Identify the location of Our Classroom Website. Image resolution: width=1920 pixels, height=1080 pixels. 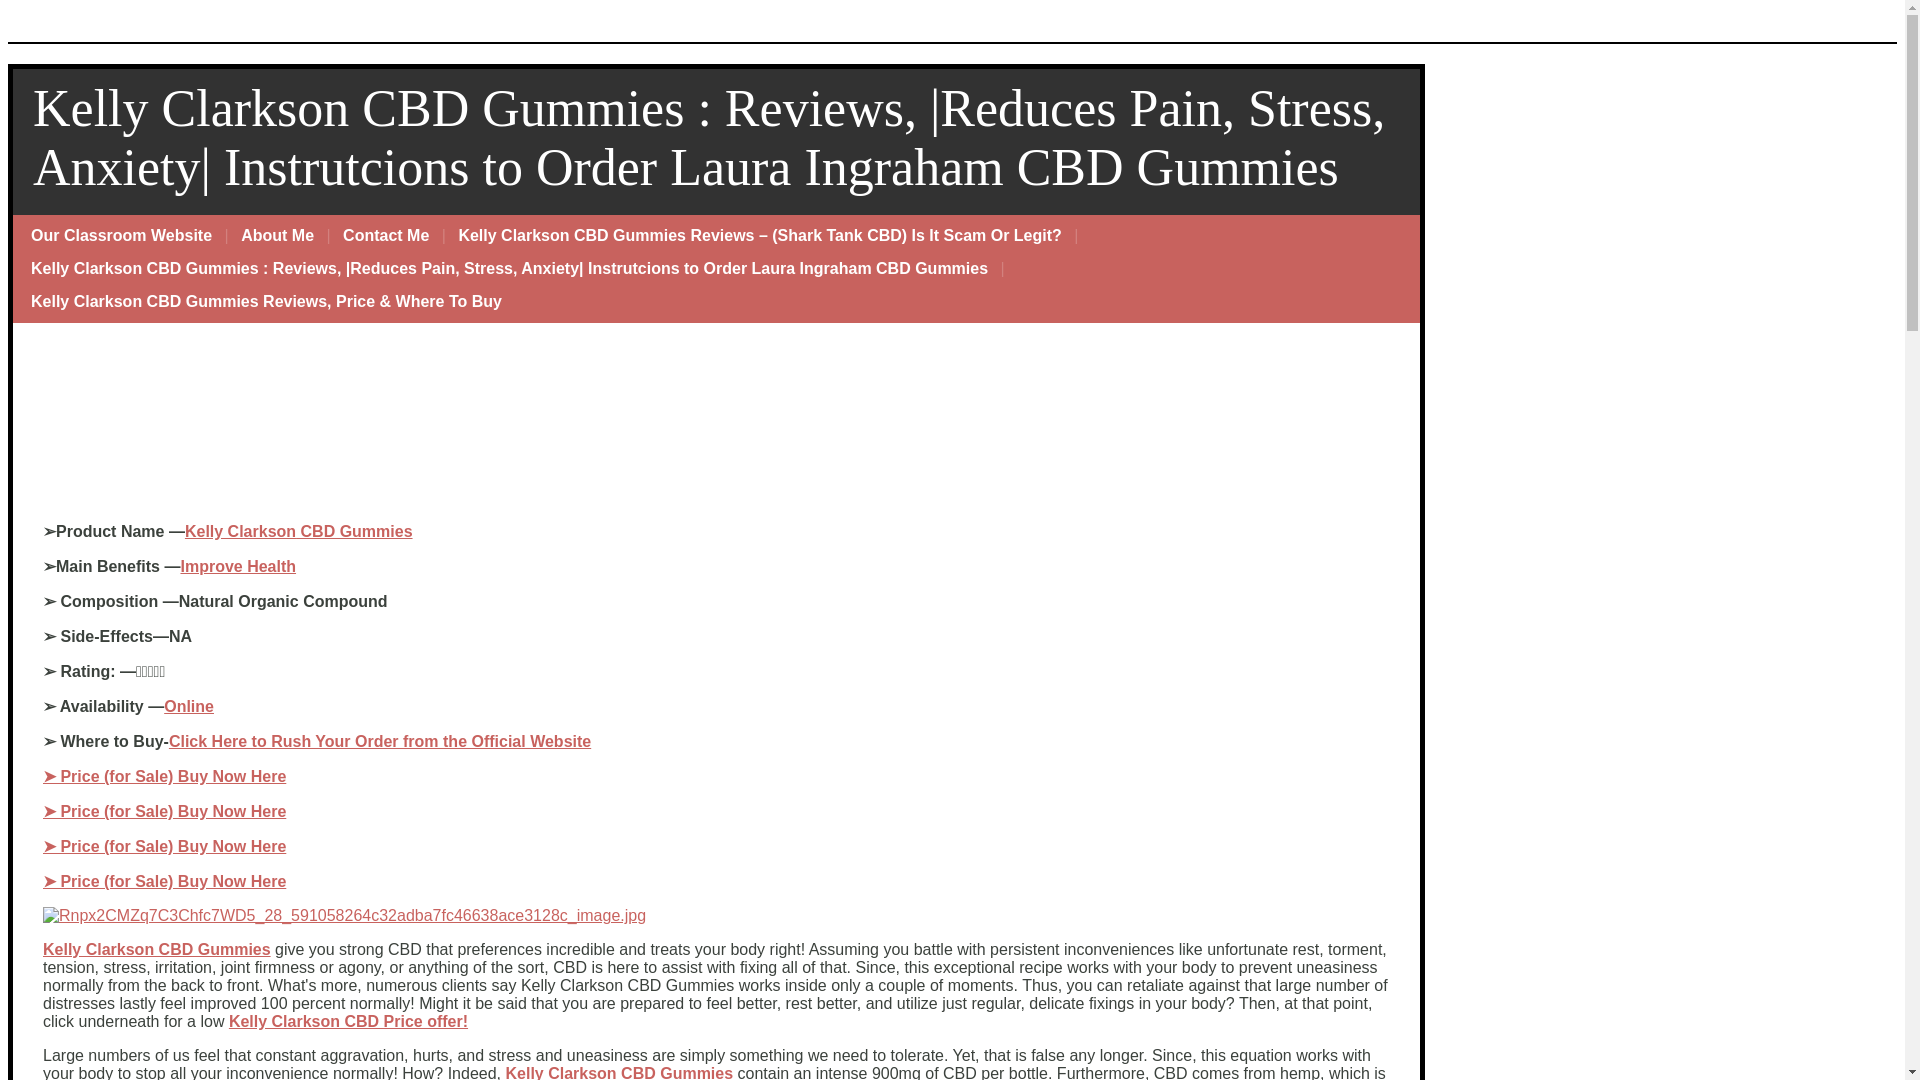
(122, 236).